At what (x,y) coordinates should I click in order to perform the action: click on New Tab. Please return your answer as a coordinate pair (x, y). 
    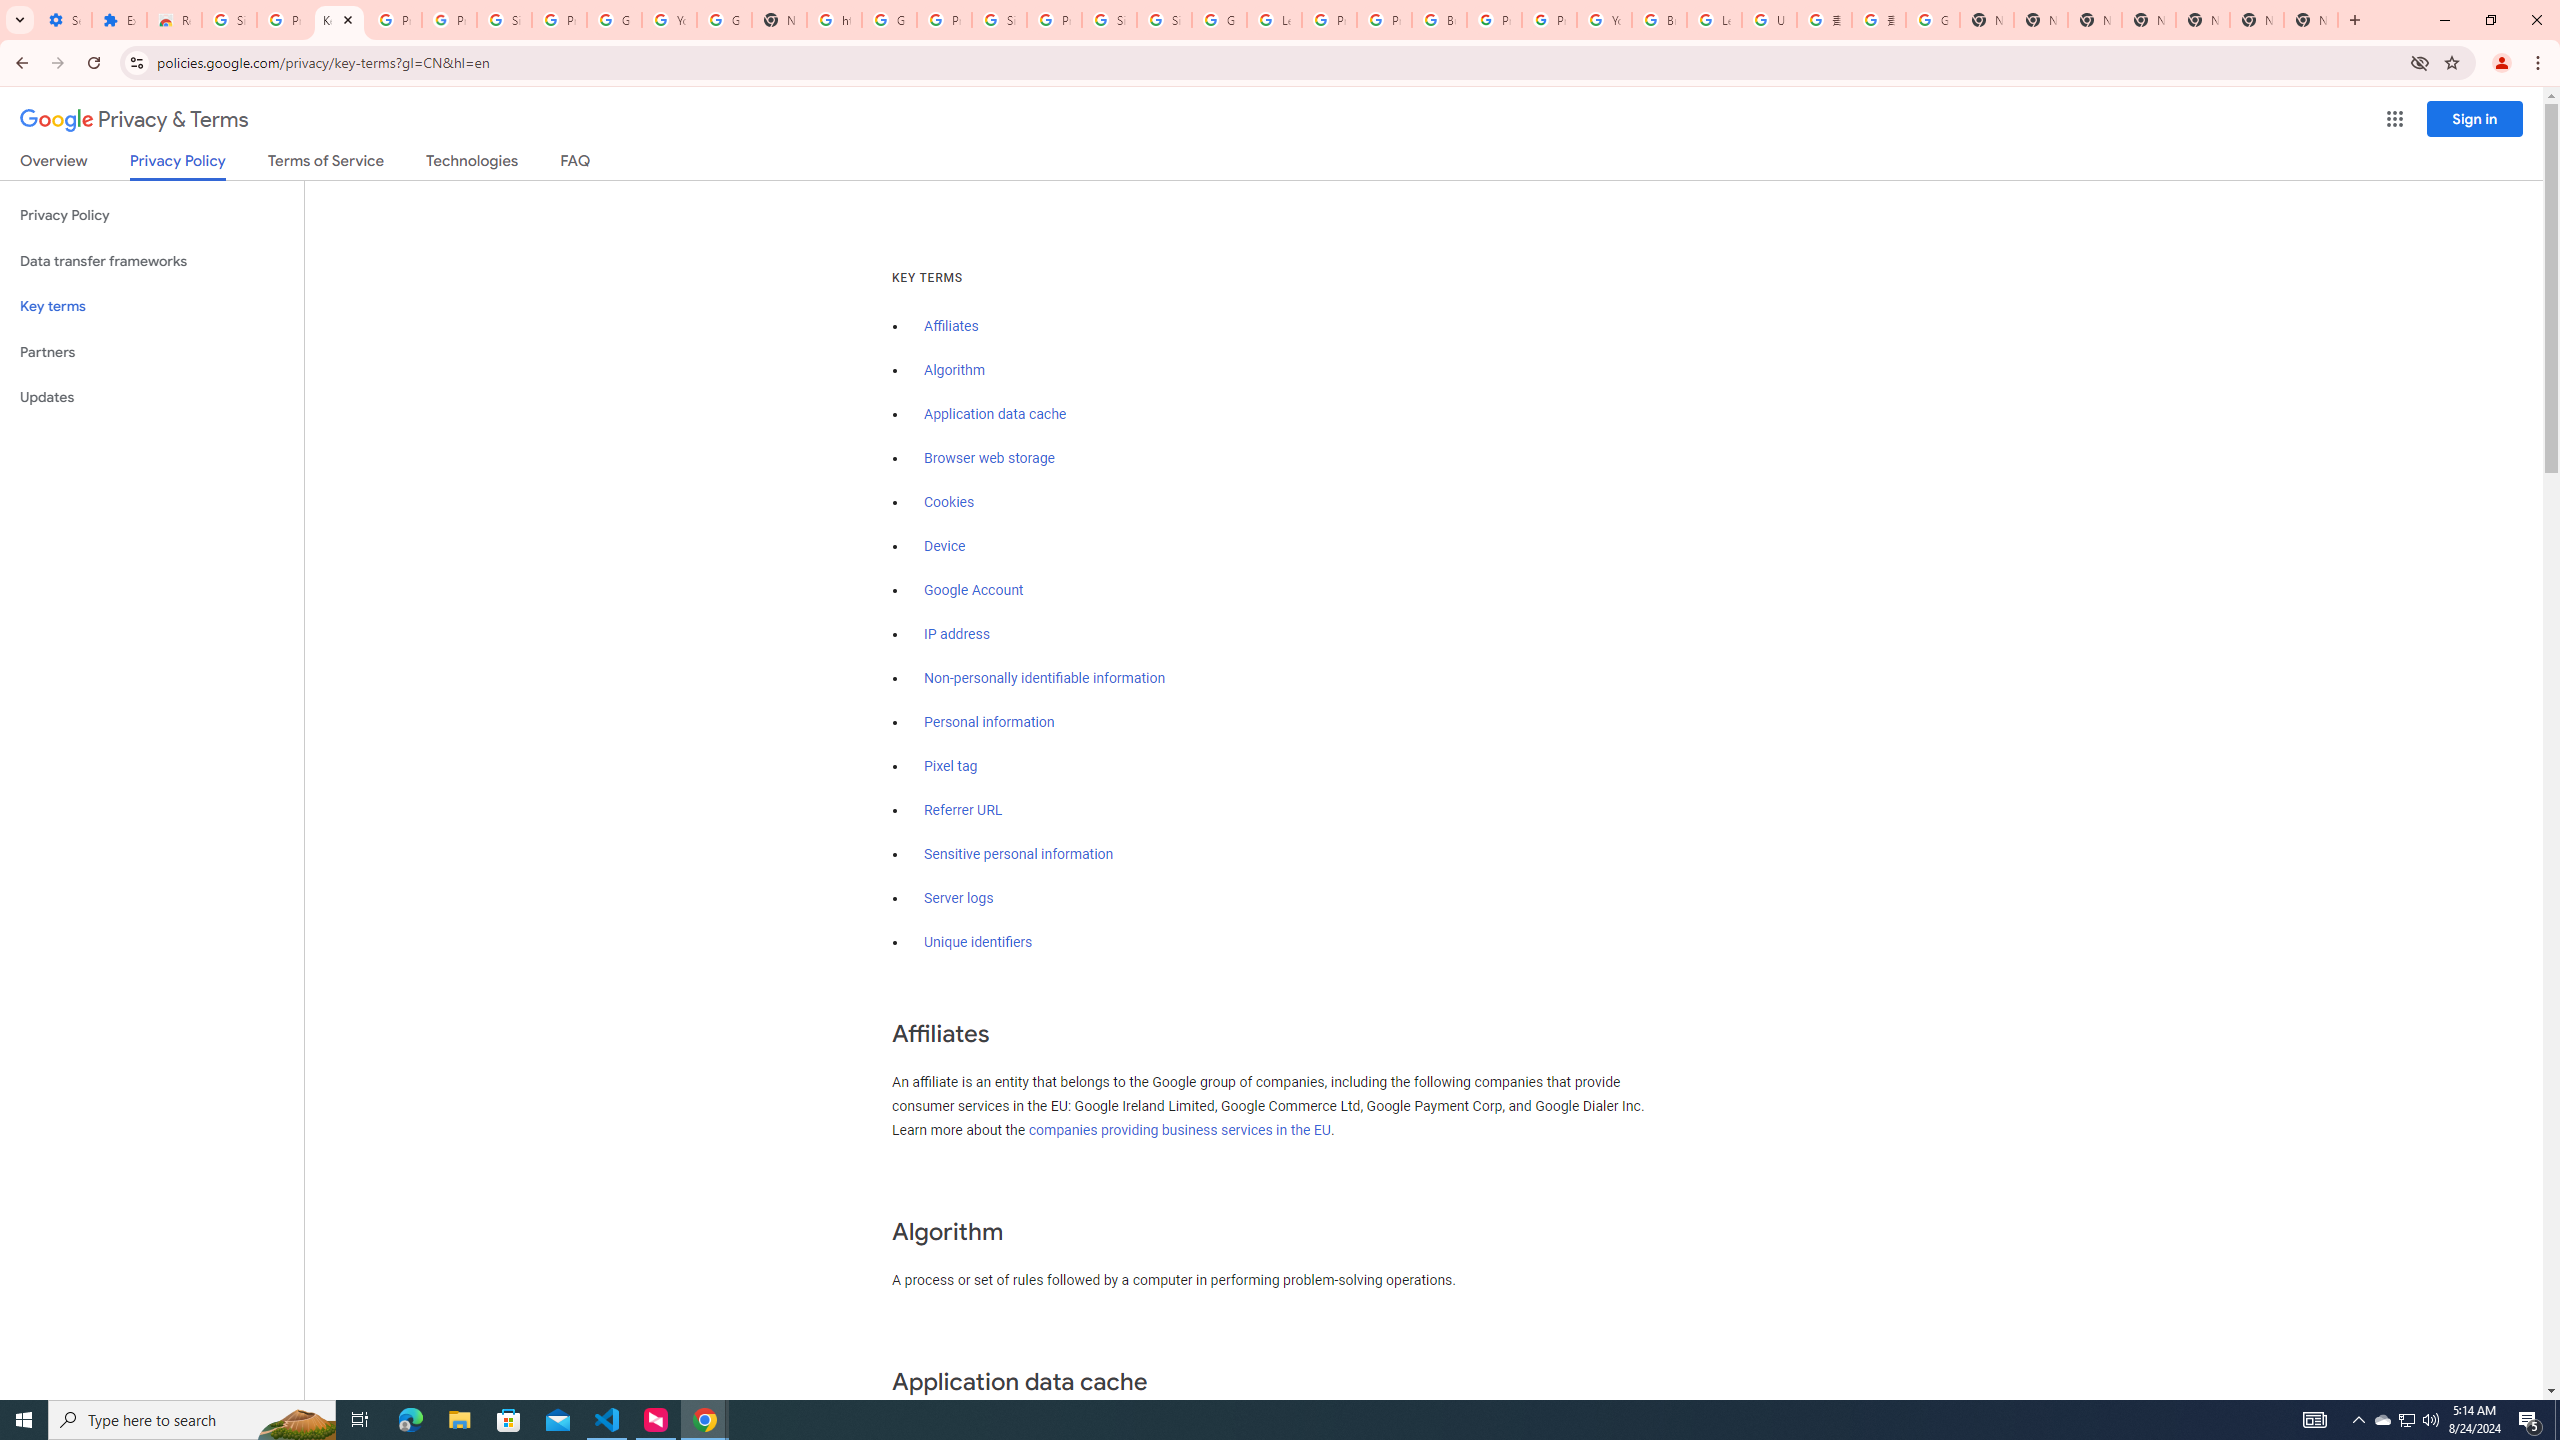
    Looking at the image, I should click on (2149, 20).